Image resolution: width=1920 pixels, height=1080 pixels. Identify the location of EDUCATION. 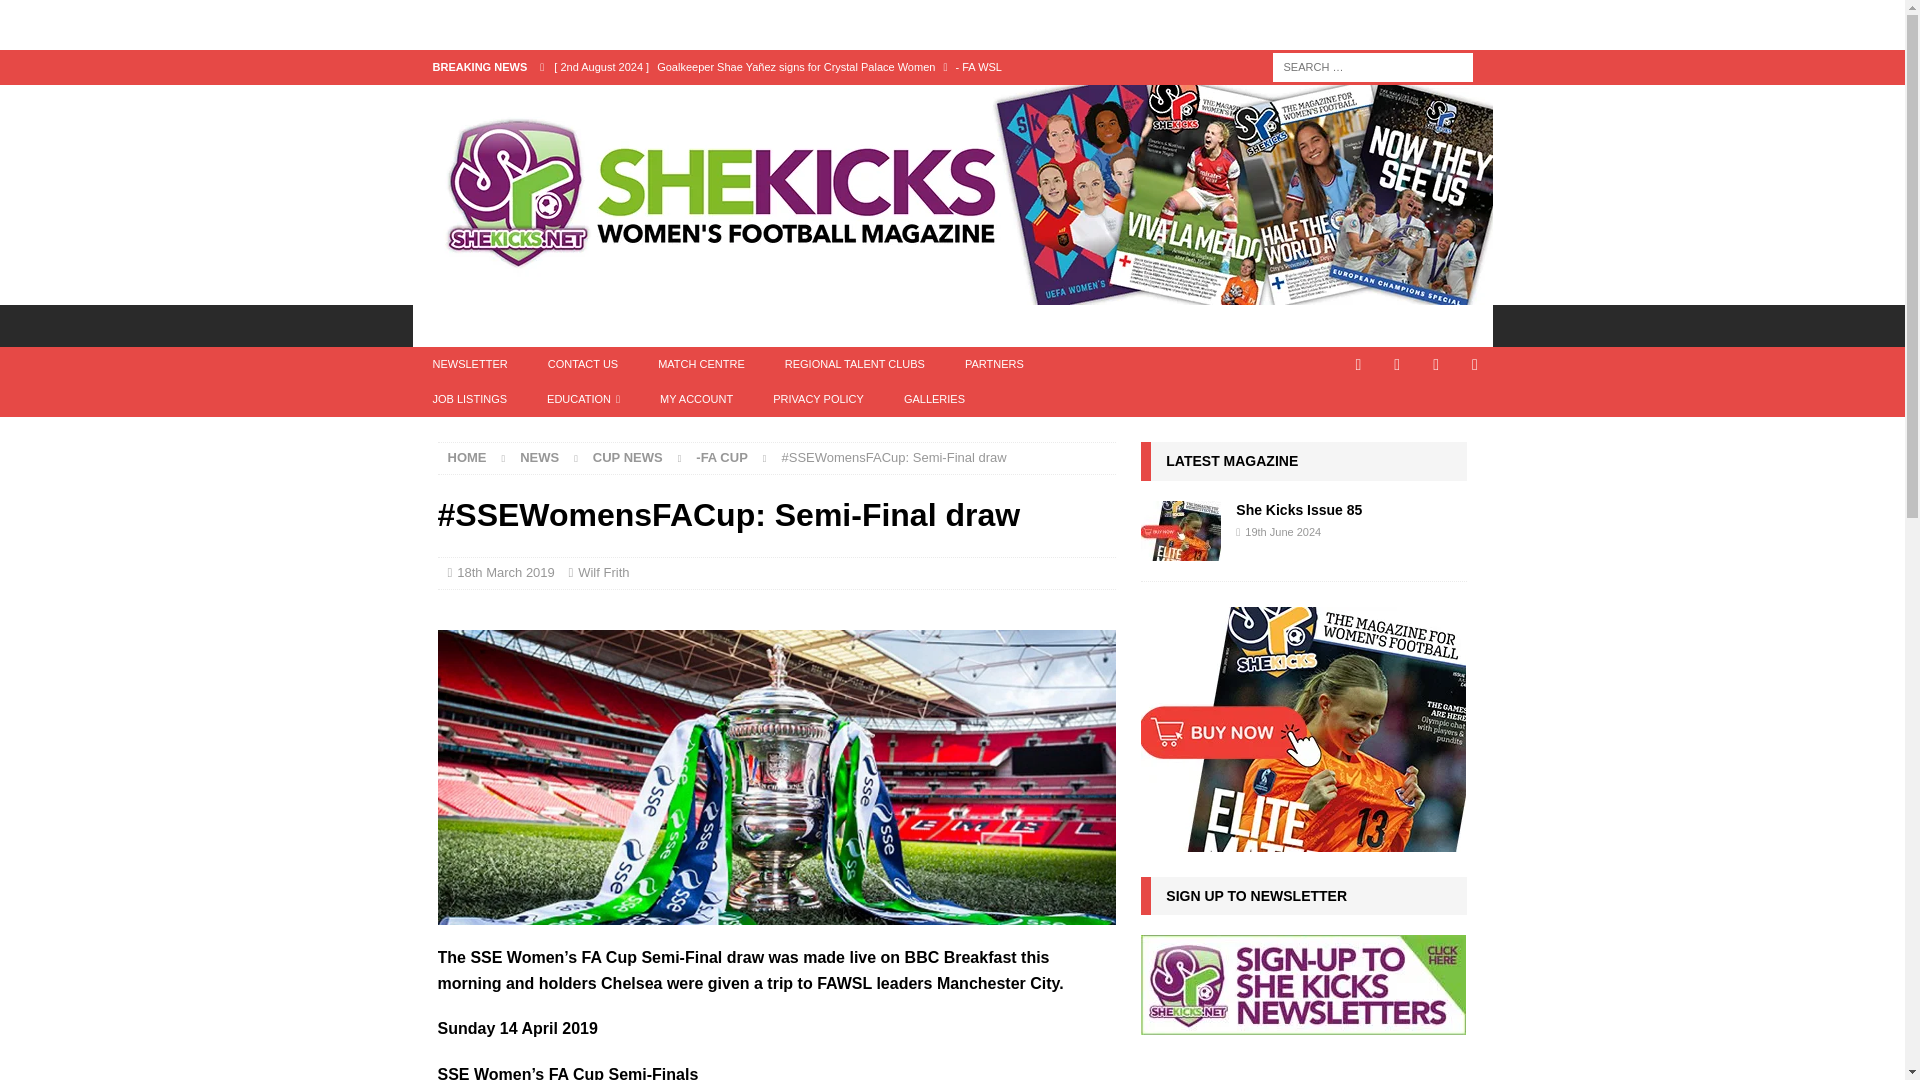
(582, 399).